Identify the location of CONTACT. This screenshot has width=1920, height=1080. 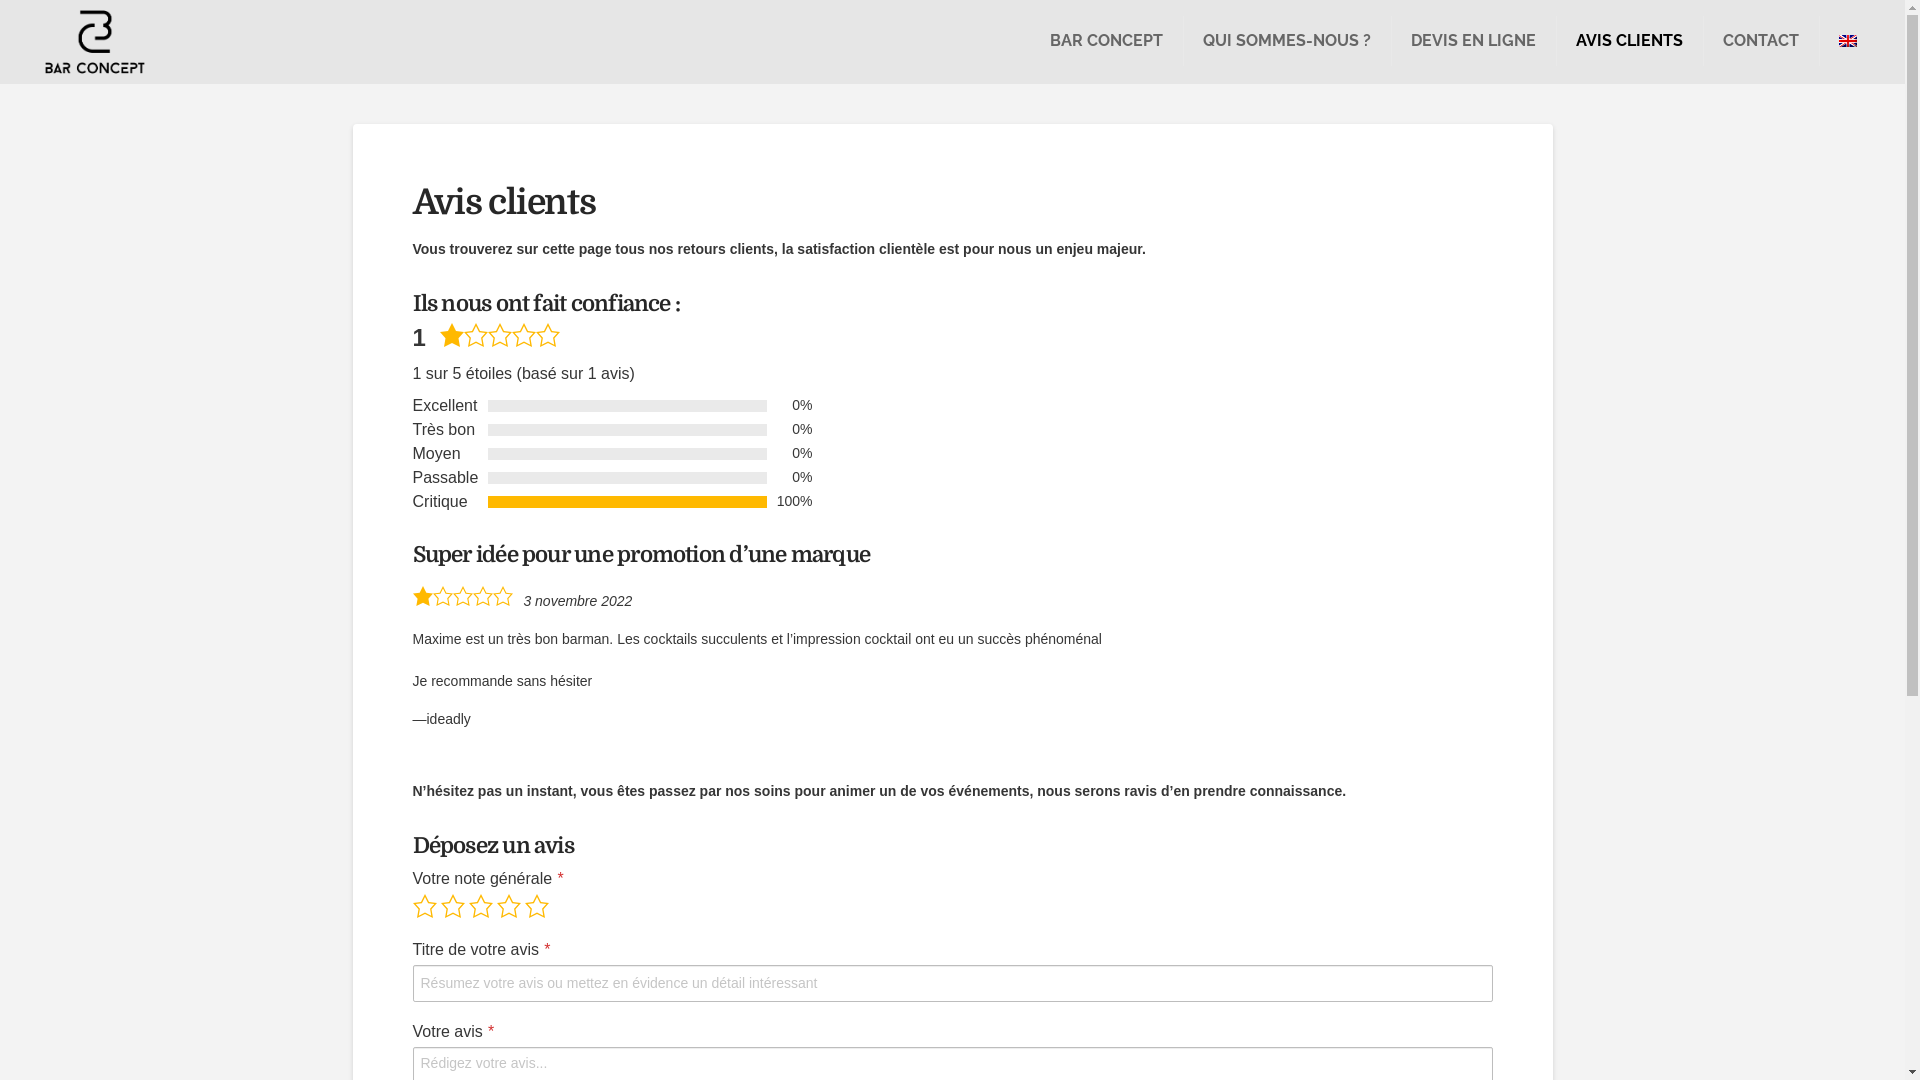
(1761, 42).